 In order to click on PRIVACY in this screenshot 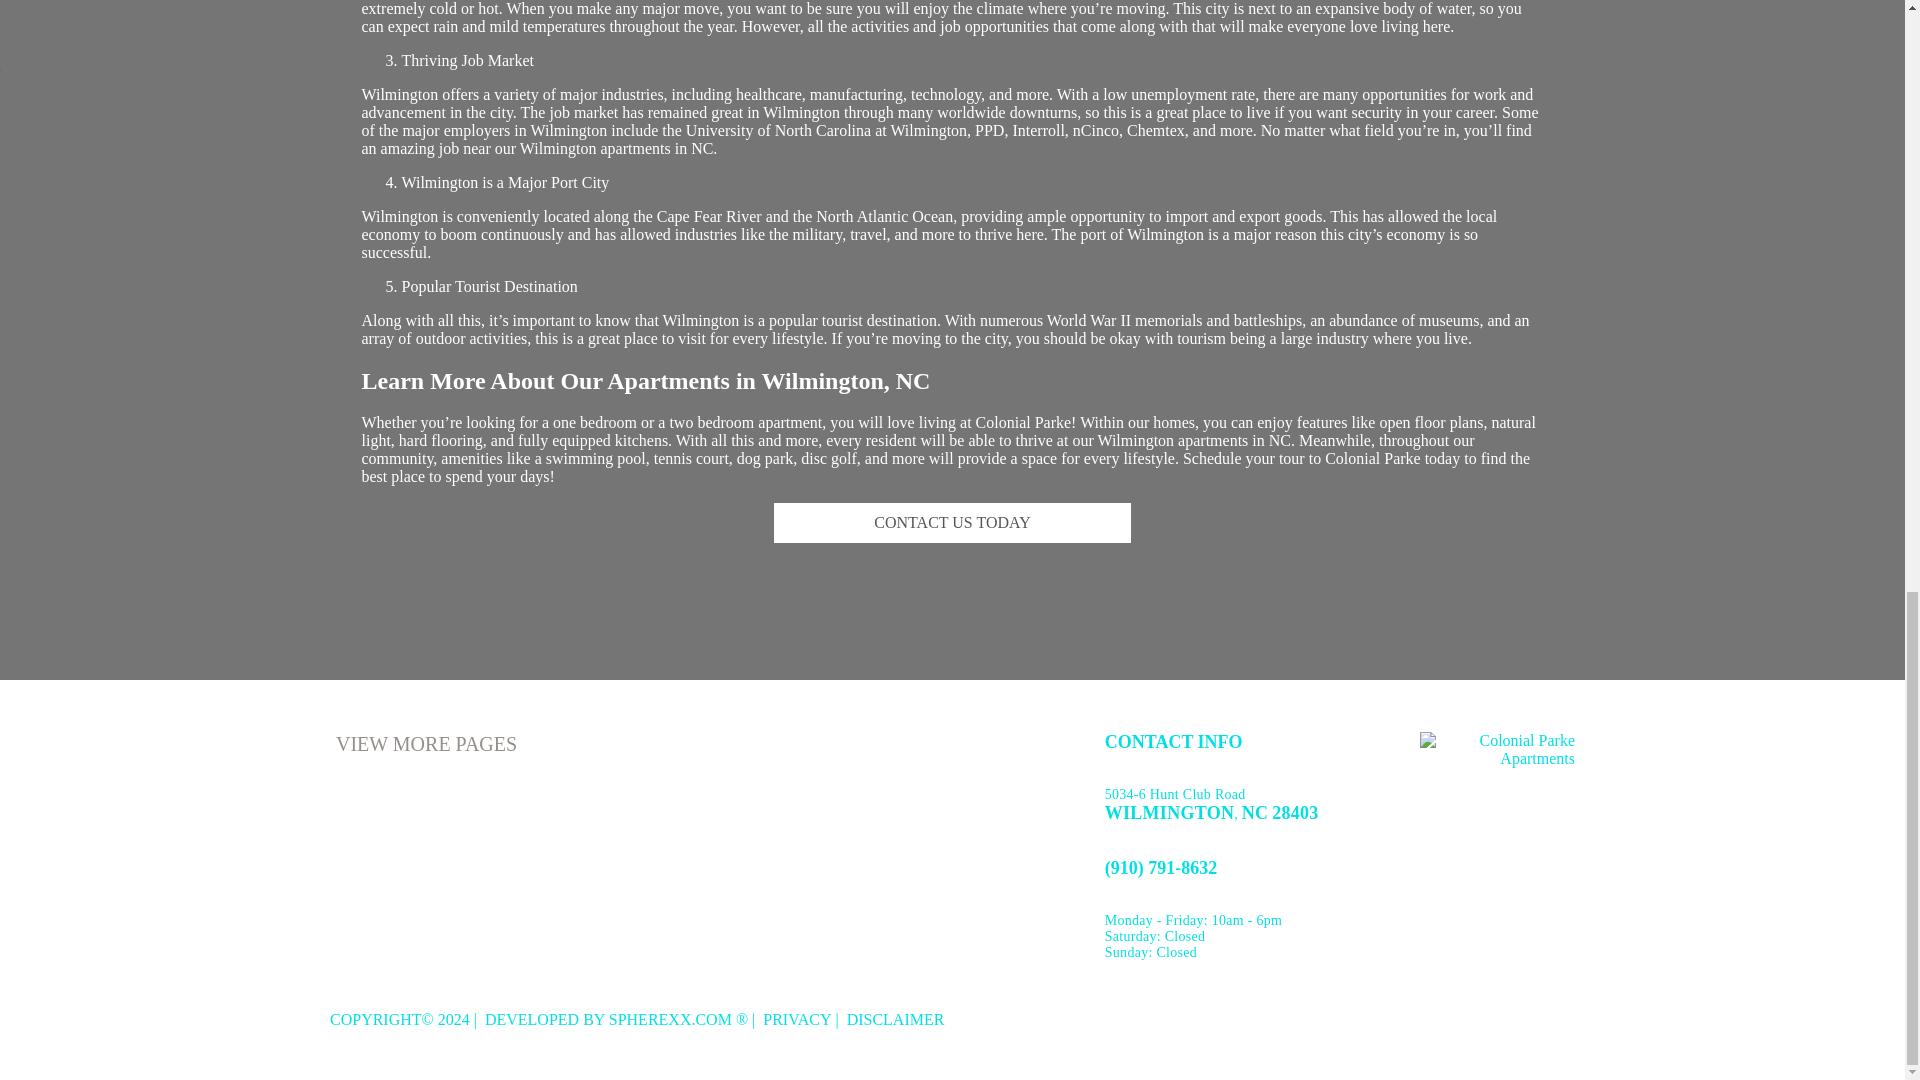, I will do `click(796, 1019)`.